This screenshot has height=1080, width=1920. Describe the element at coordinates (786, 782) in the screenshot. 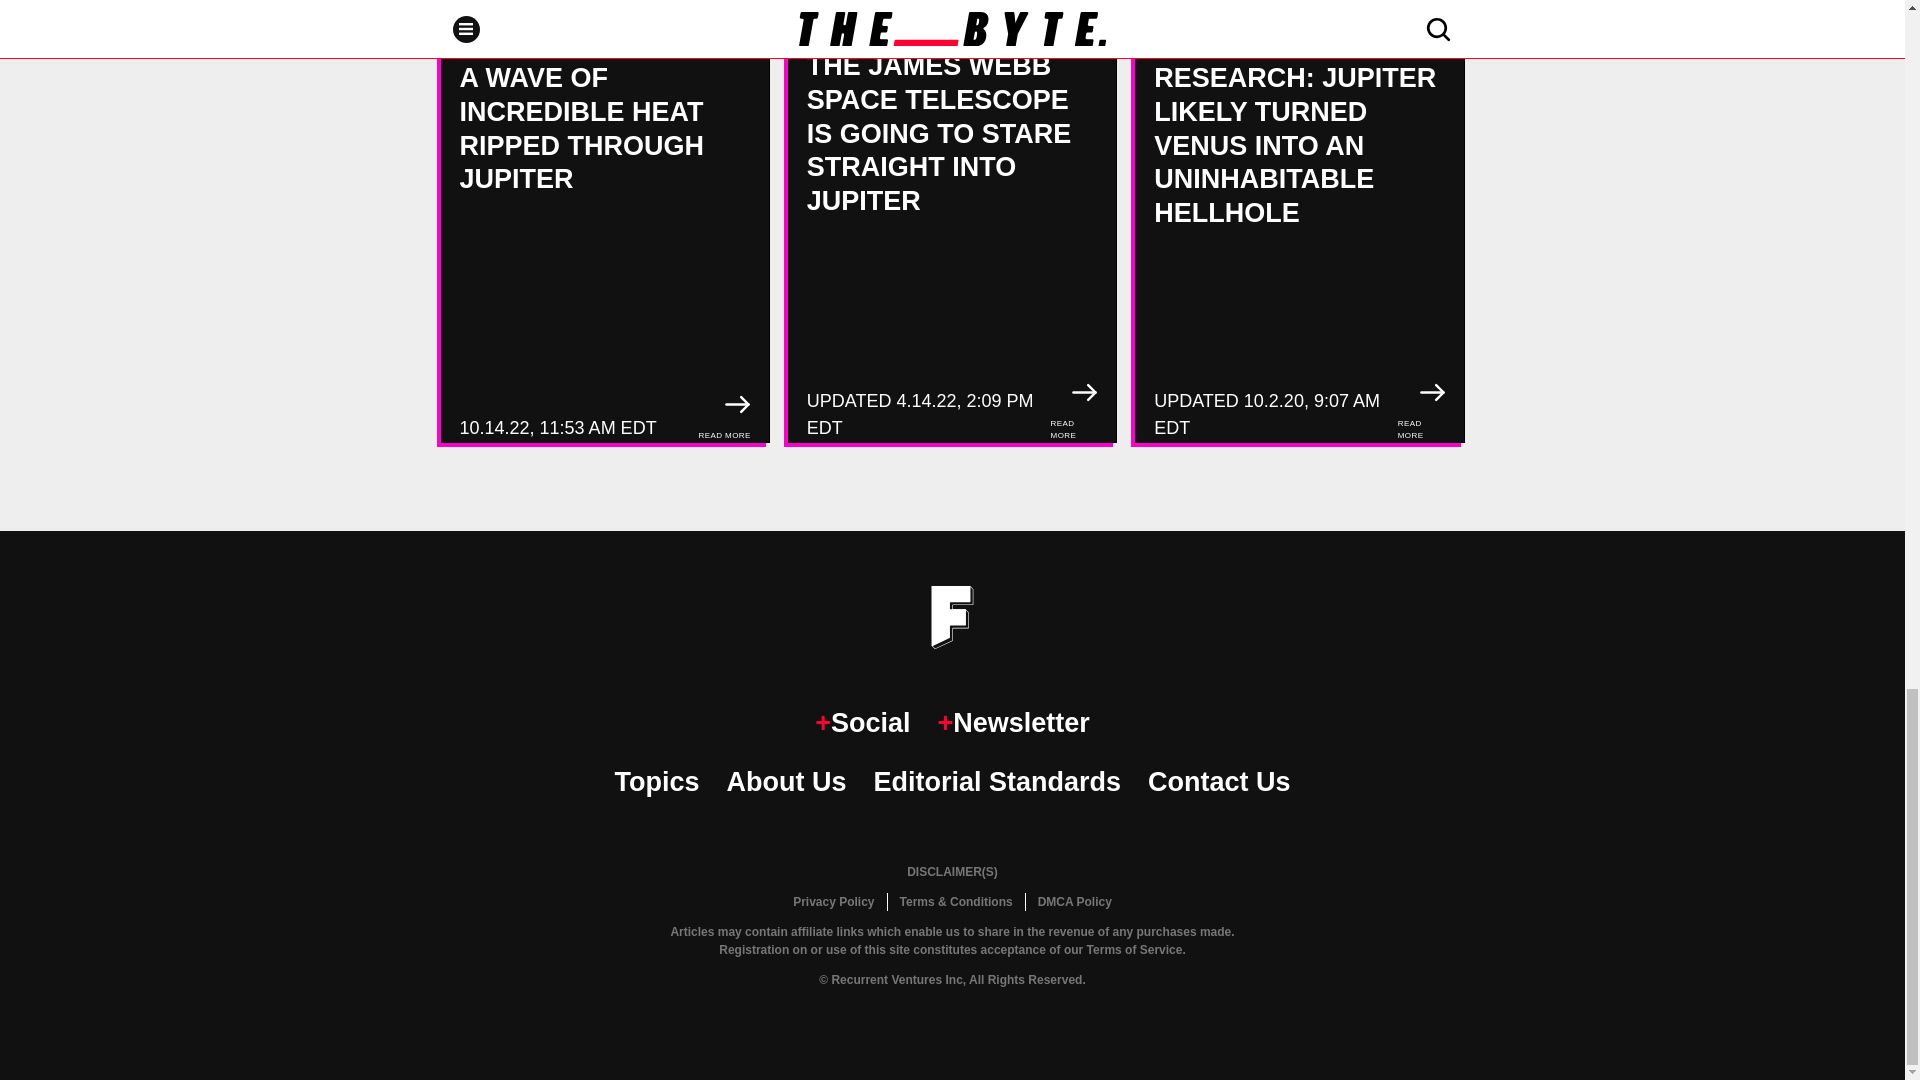

I see `About Us` at that location.